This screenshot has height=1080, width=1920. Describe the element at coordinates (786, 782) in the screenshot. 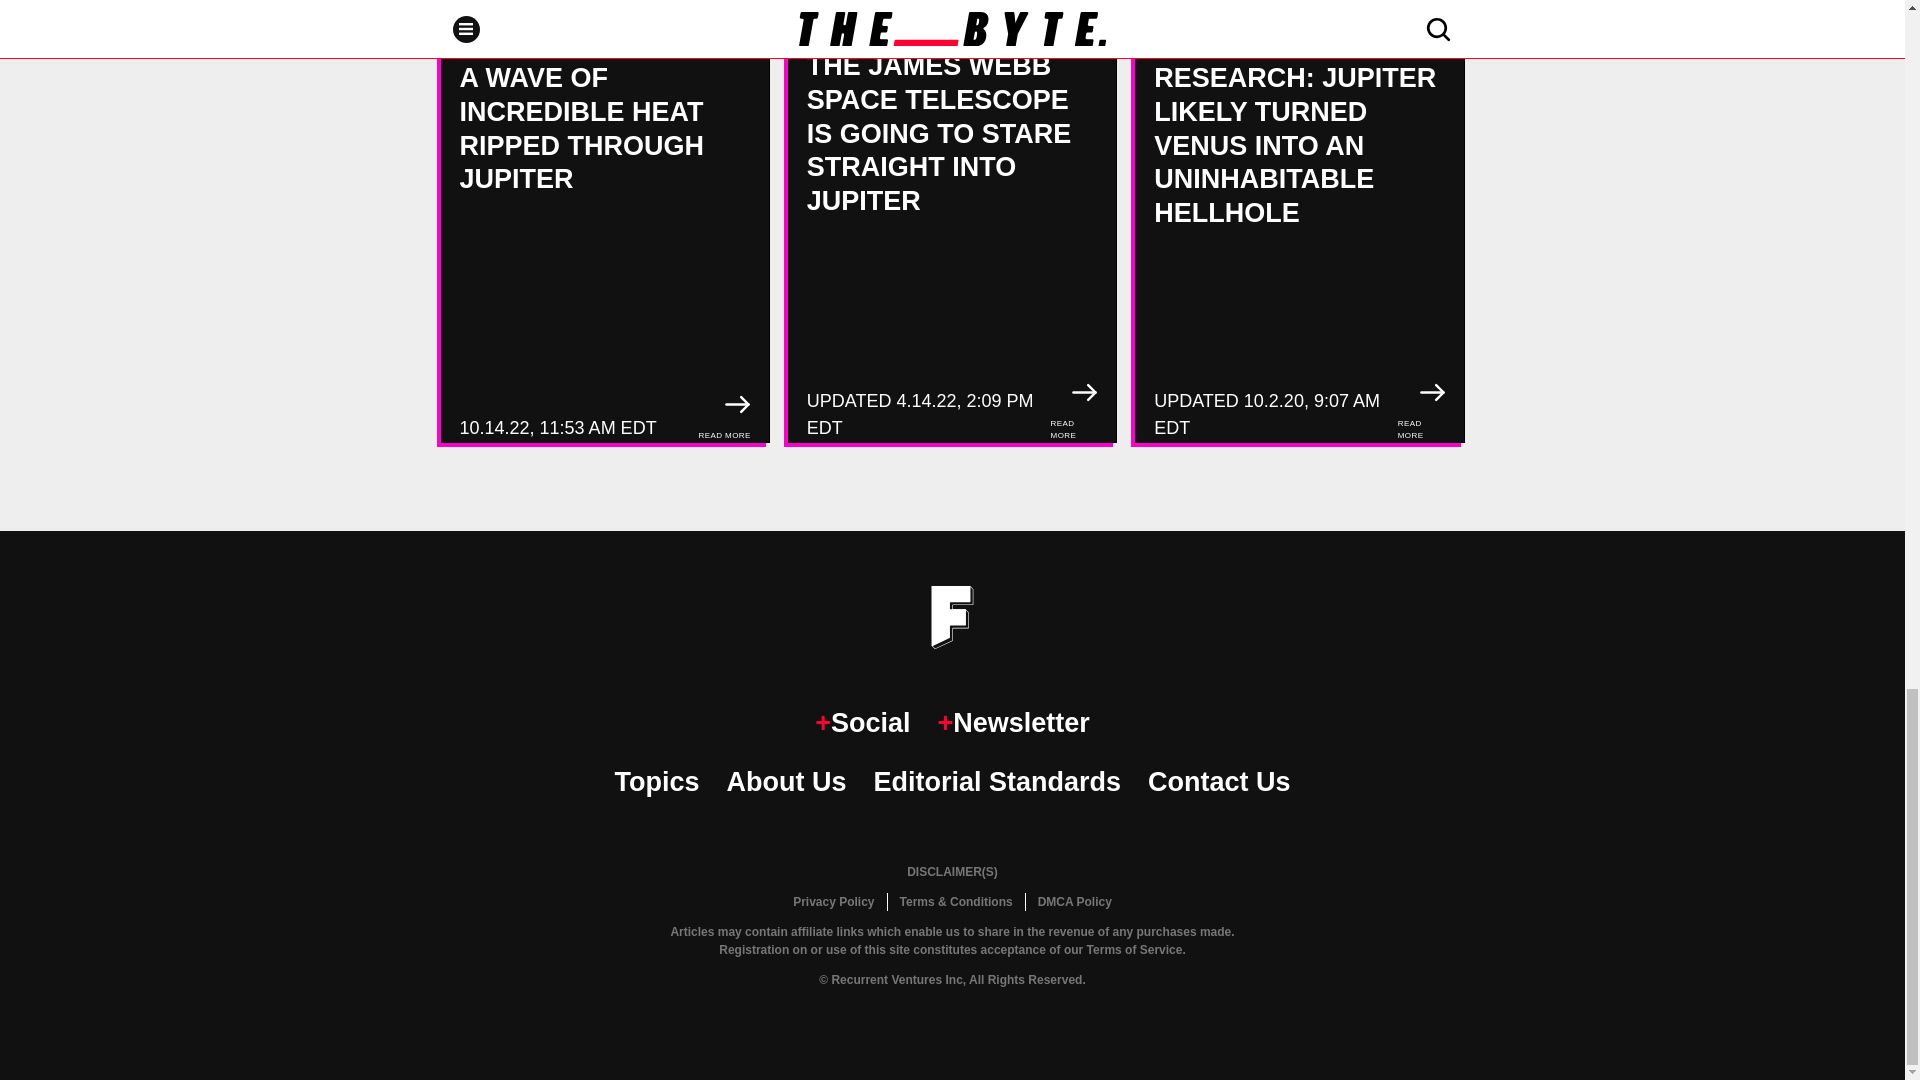

I see `About Us` at that location.